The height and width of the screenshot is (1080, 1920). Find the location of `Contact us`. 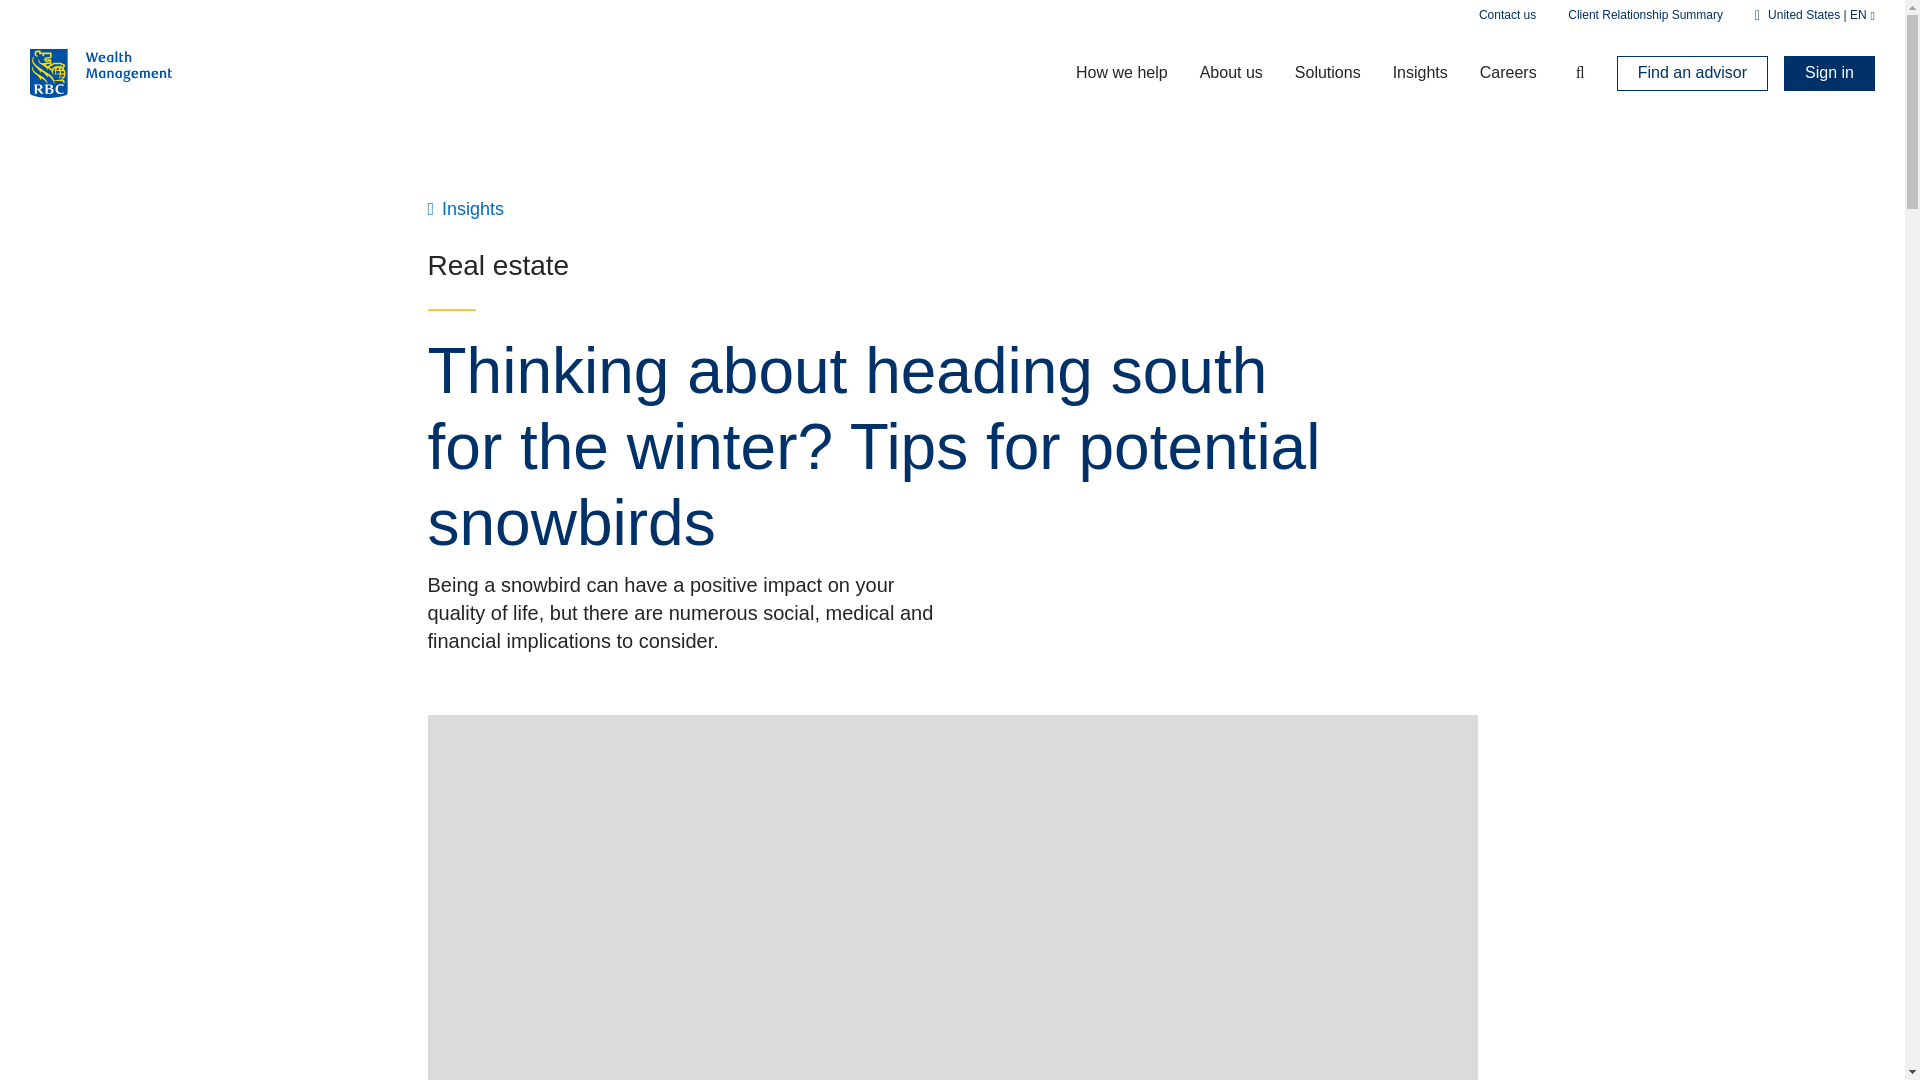

Contact us is located at coordinates (1507, 14).